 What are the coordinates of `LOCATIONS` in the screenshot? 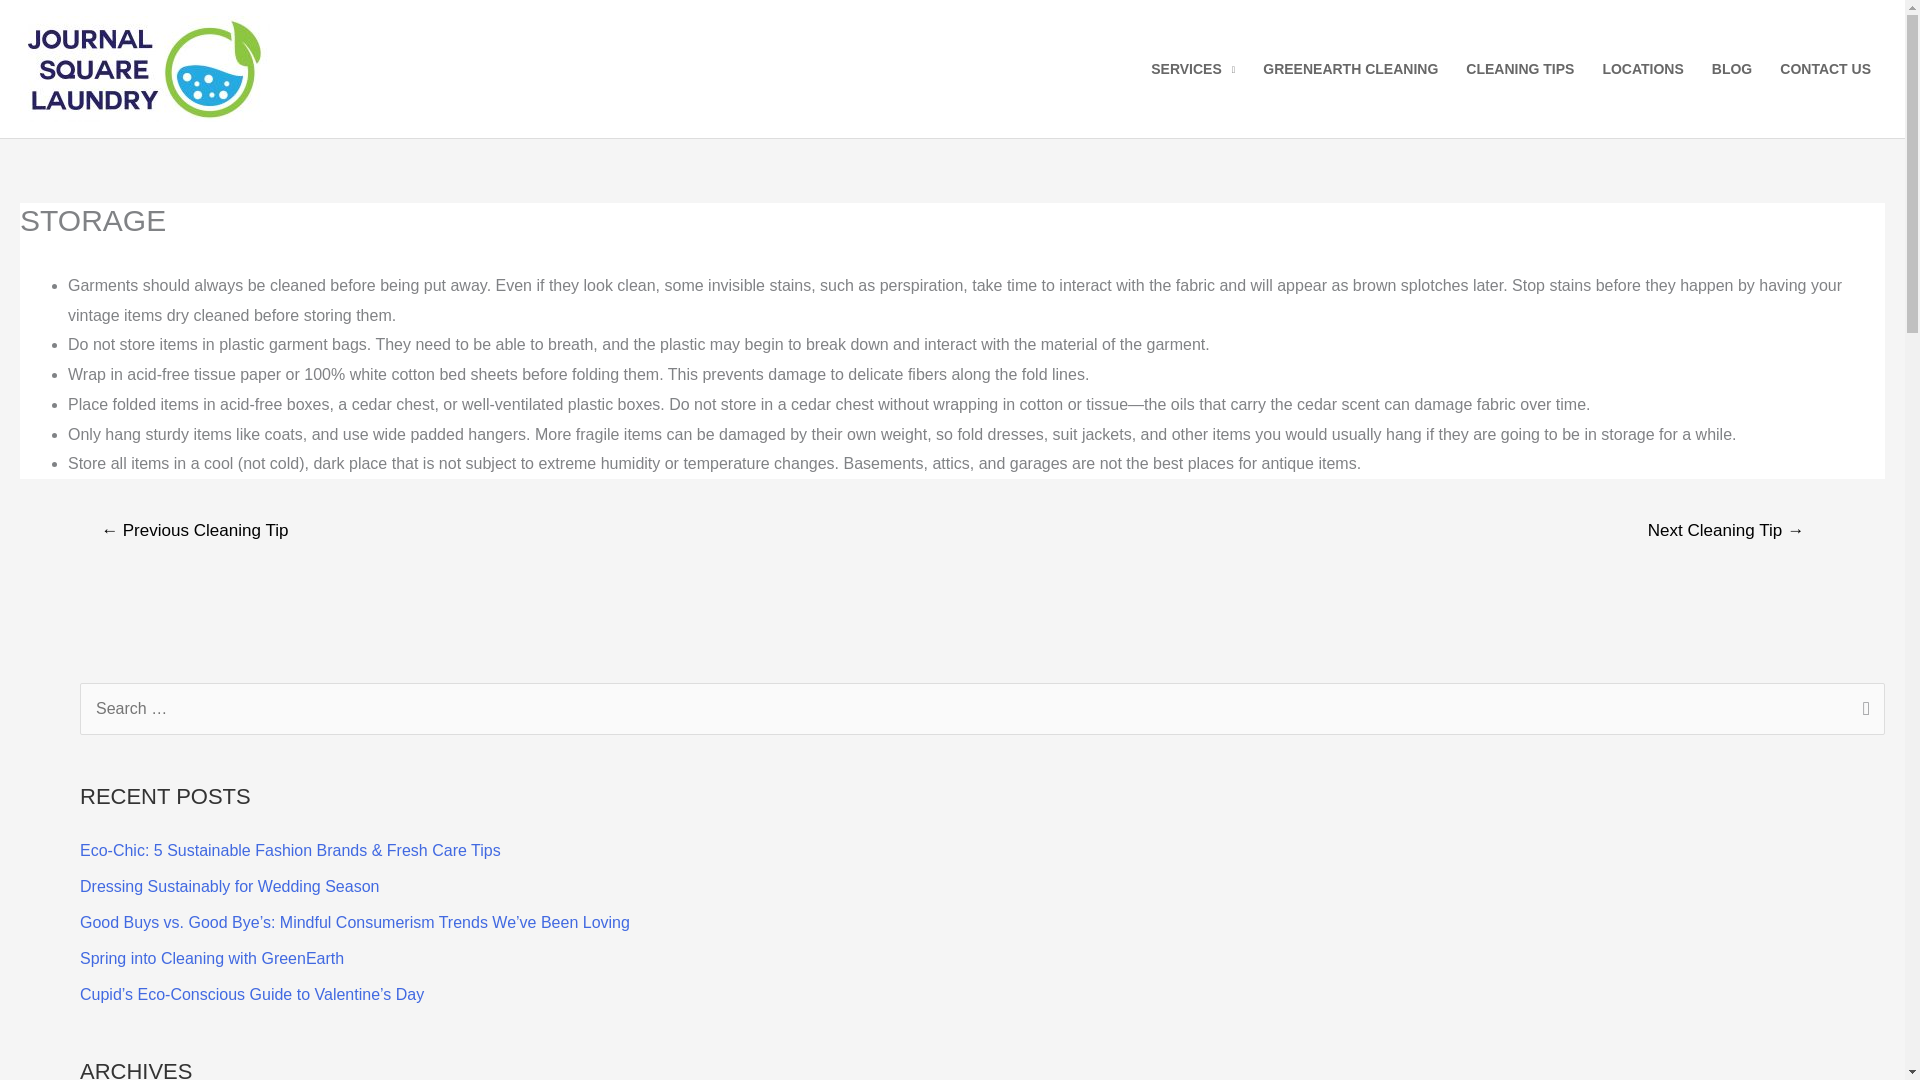 It's located at (1642, 69).